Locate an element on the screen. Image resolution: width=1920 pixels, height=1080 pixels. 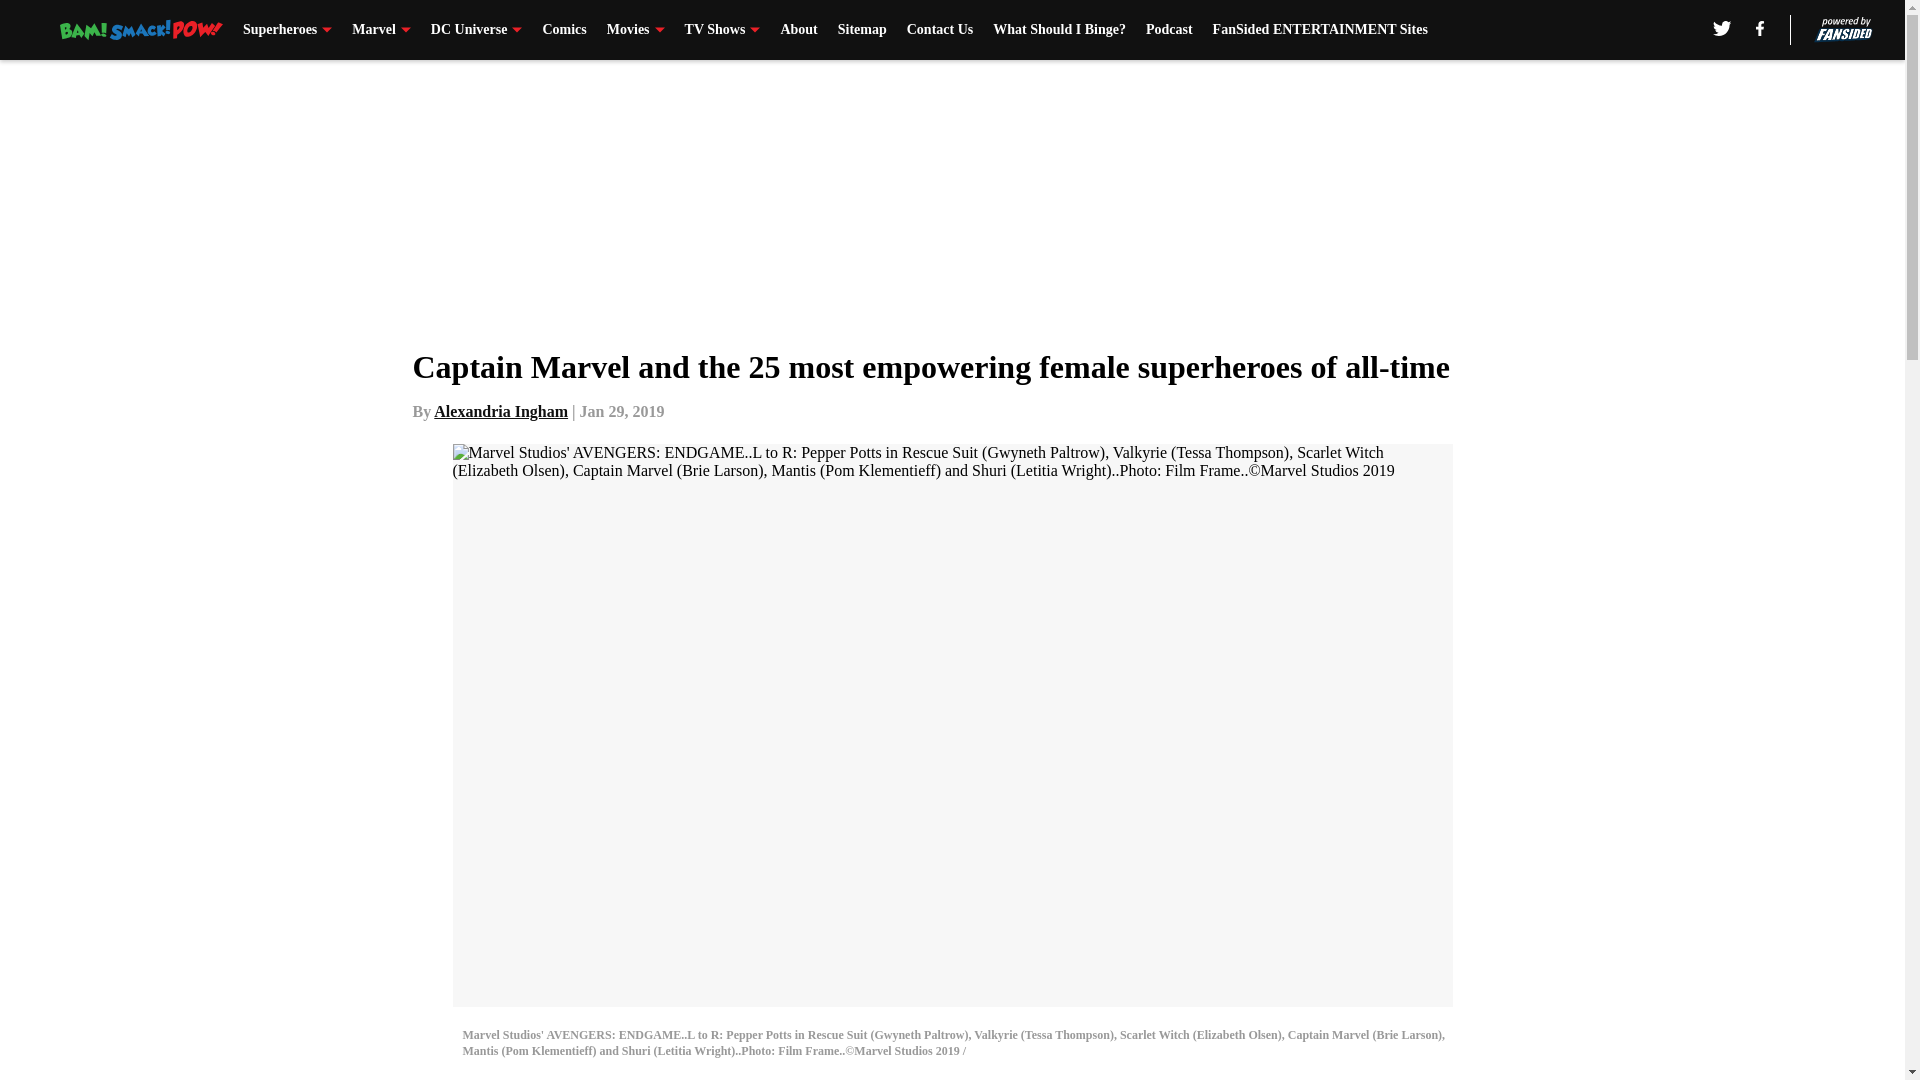
Comics is located at coordinates (563, 30).